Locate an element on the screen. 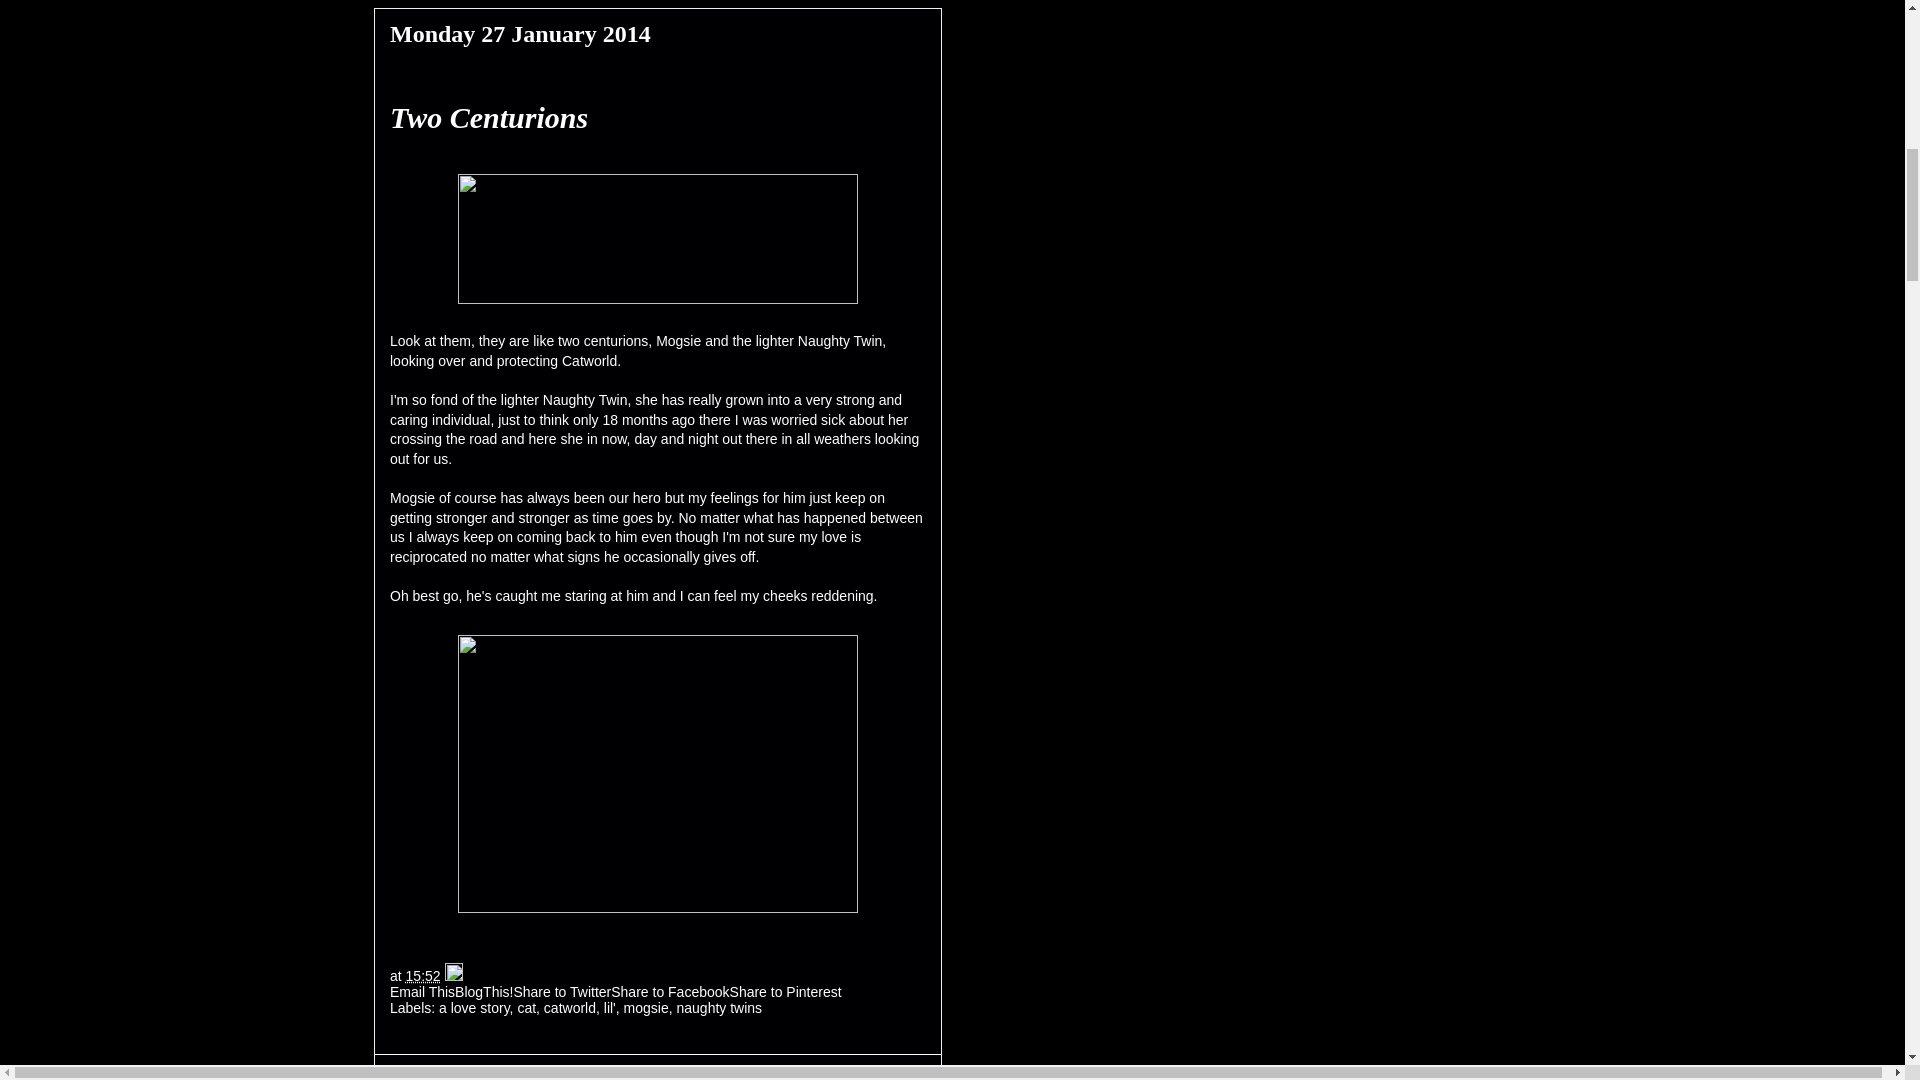 The width and height of the screenshot is (1920, 1080). catworld is located at coordinates (569, 1008).